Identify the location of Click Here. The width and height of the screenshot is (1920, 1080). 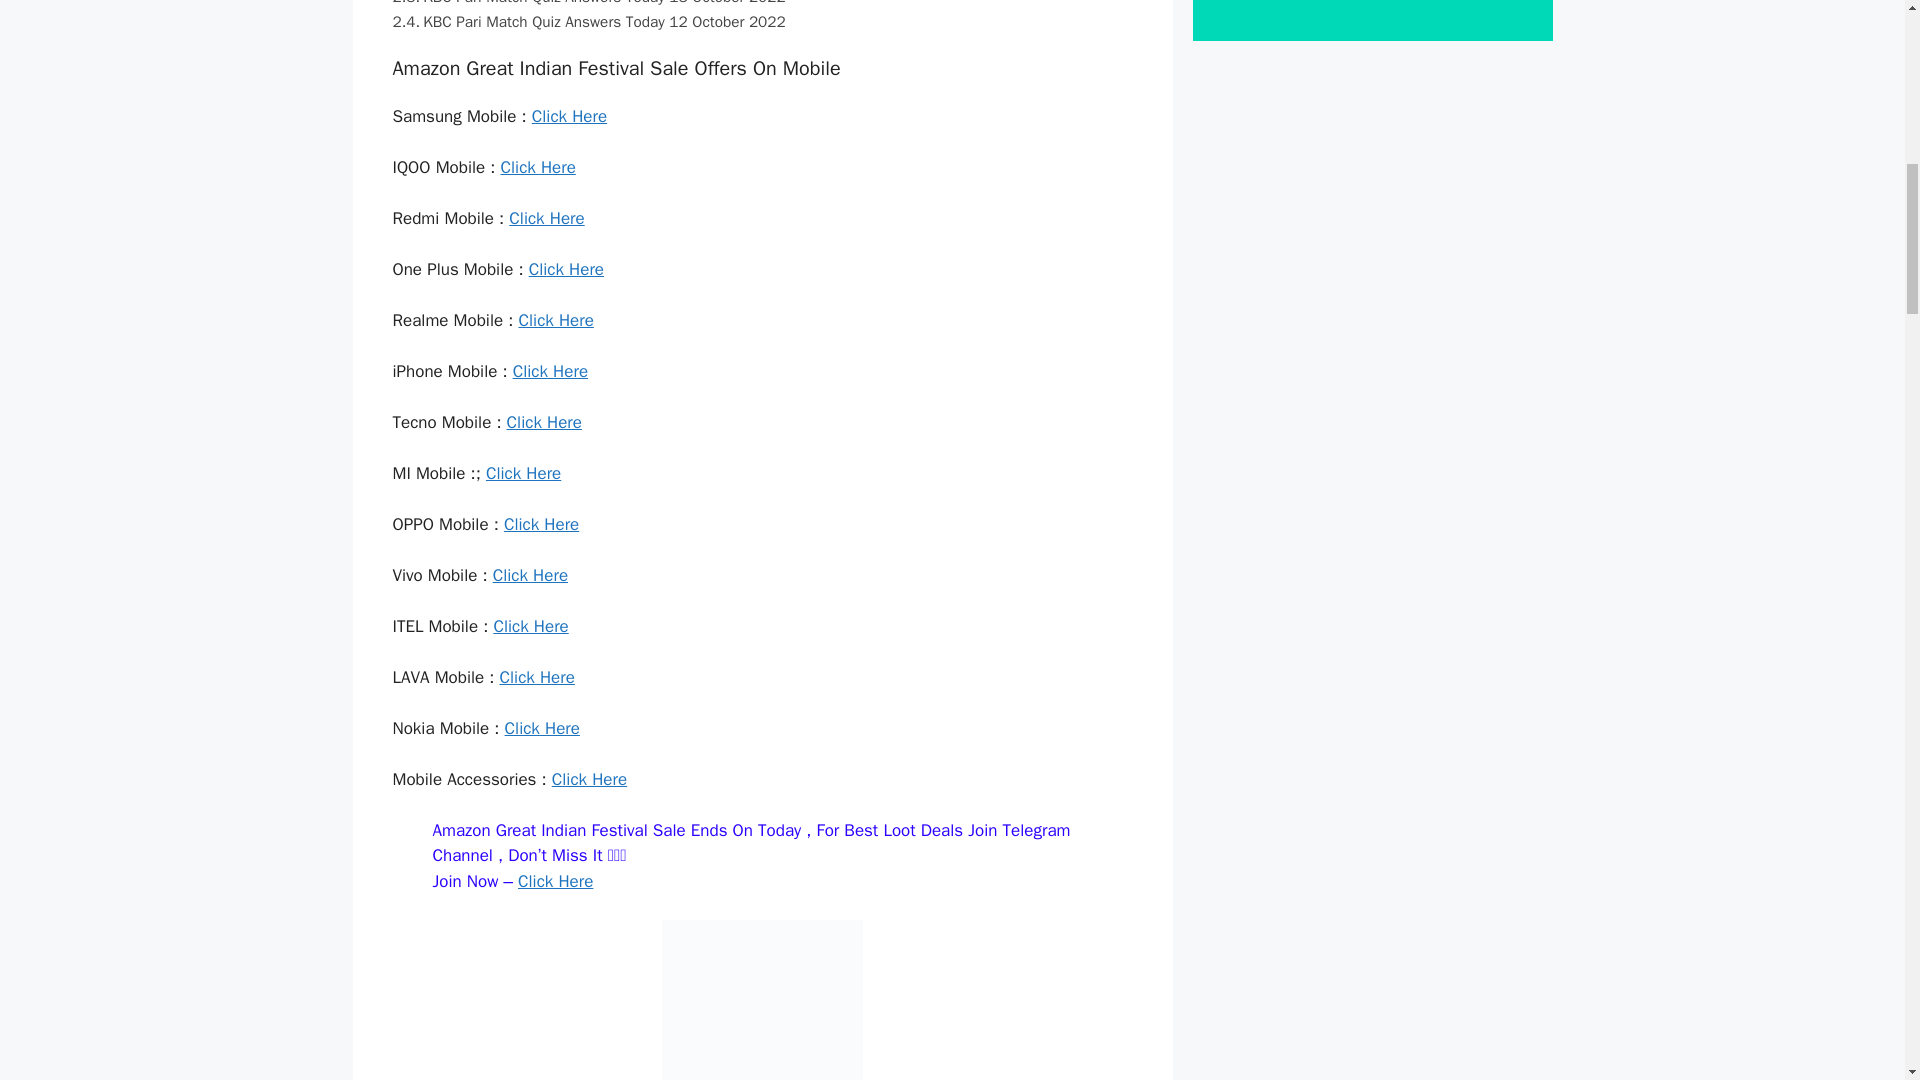
(556, 320).